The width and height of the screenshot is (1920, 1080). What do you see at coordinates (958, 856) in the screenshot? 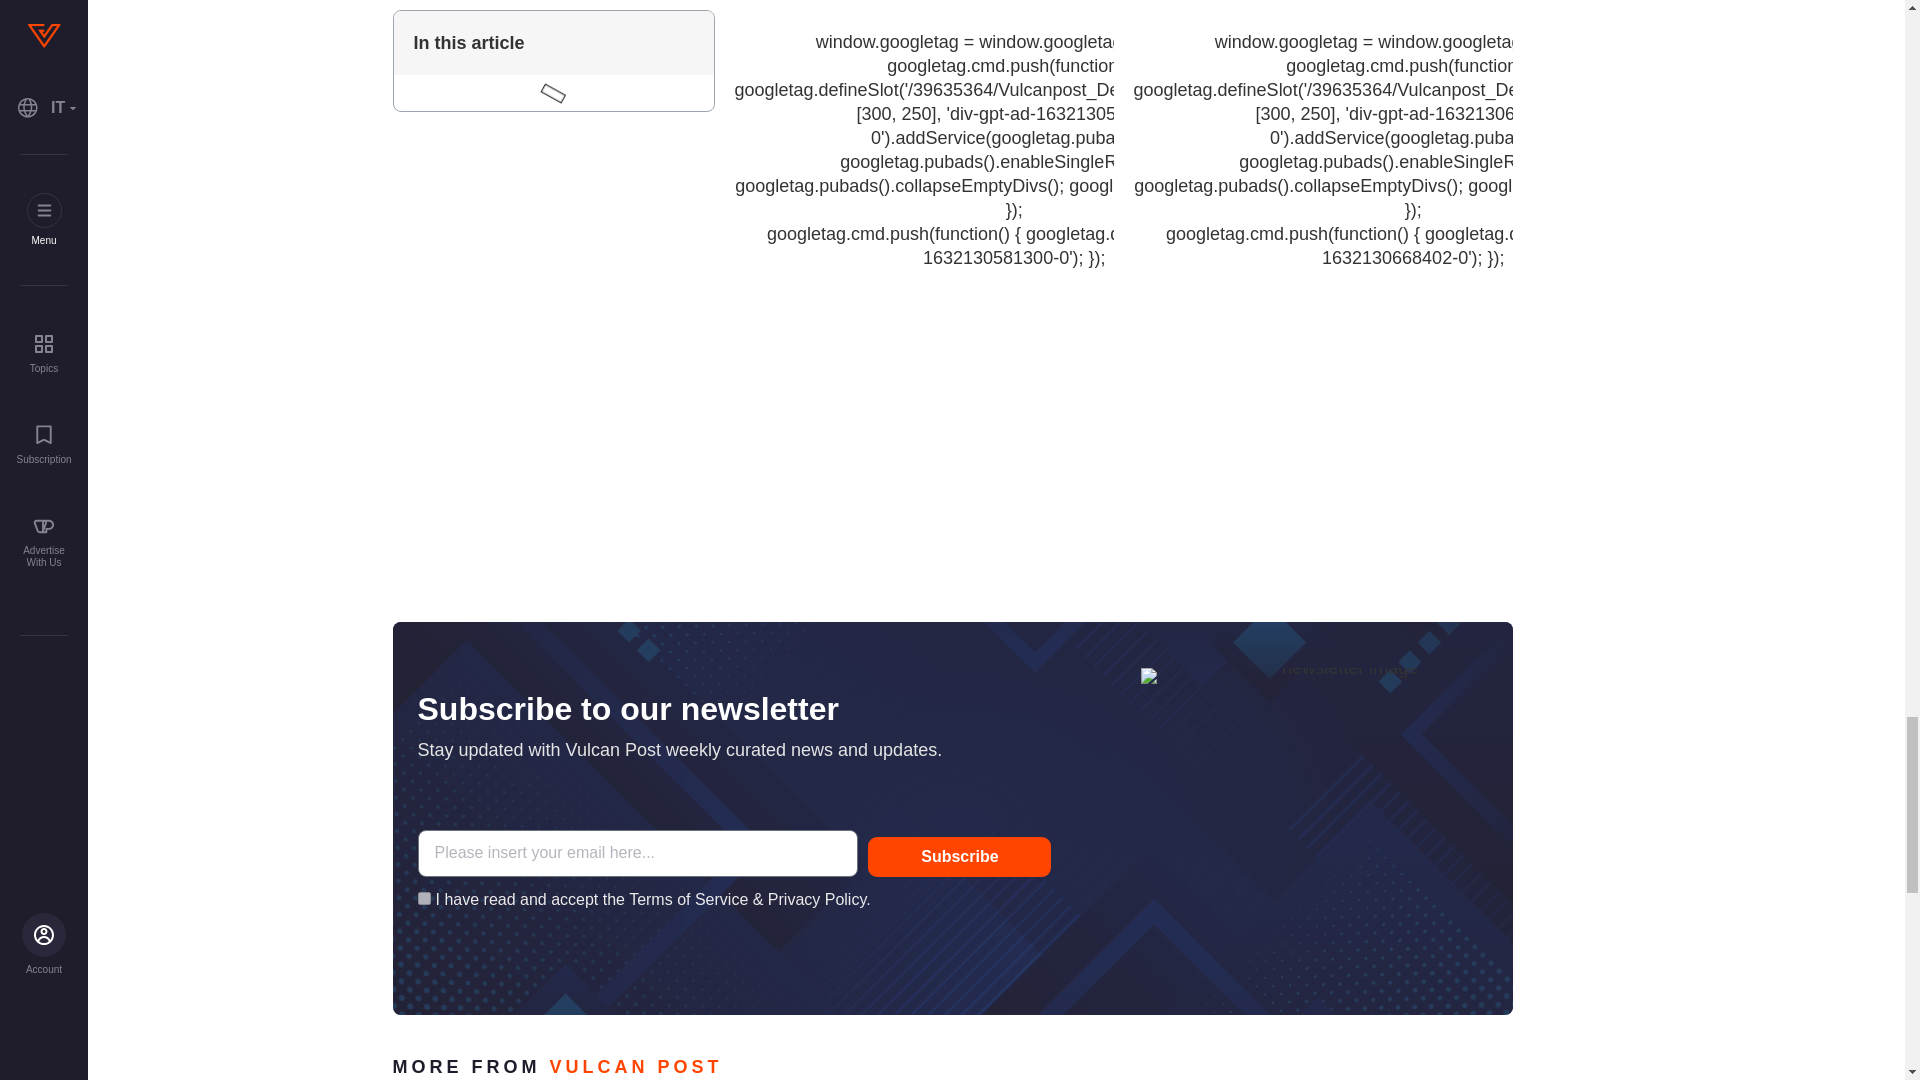
I see `Subscribe` at bounding box center [958, 856].